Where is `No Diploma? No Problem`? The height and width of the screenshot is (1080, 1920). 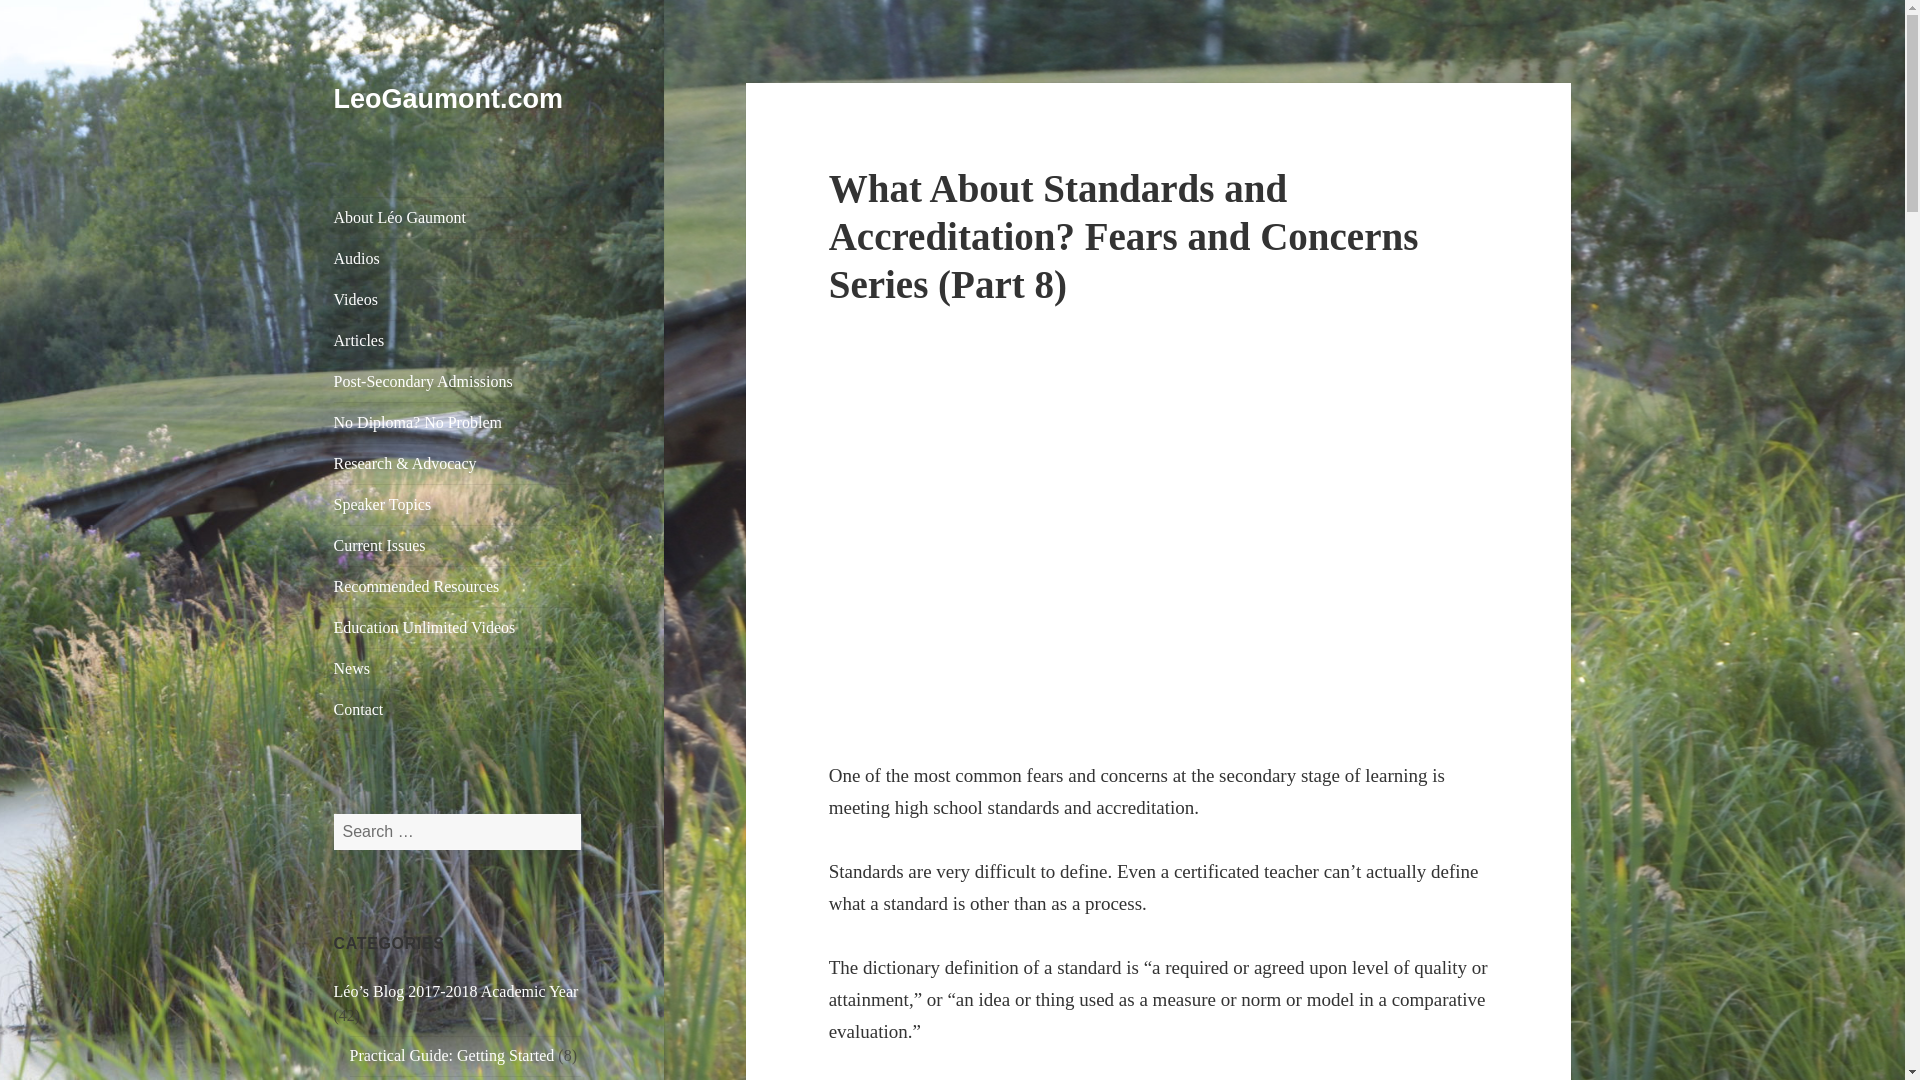
No Diploma? No Problem is located at coordinates (458, 422).